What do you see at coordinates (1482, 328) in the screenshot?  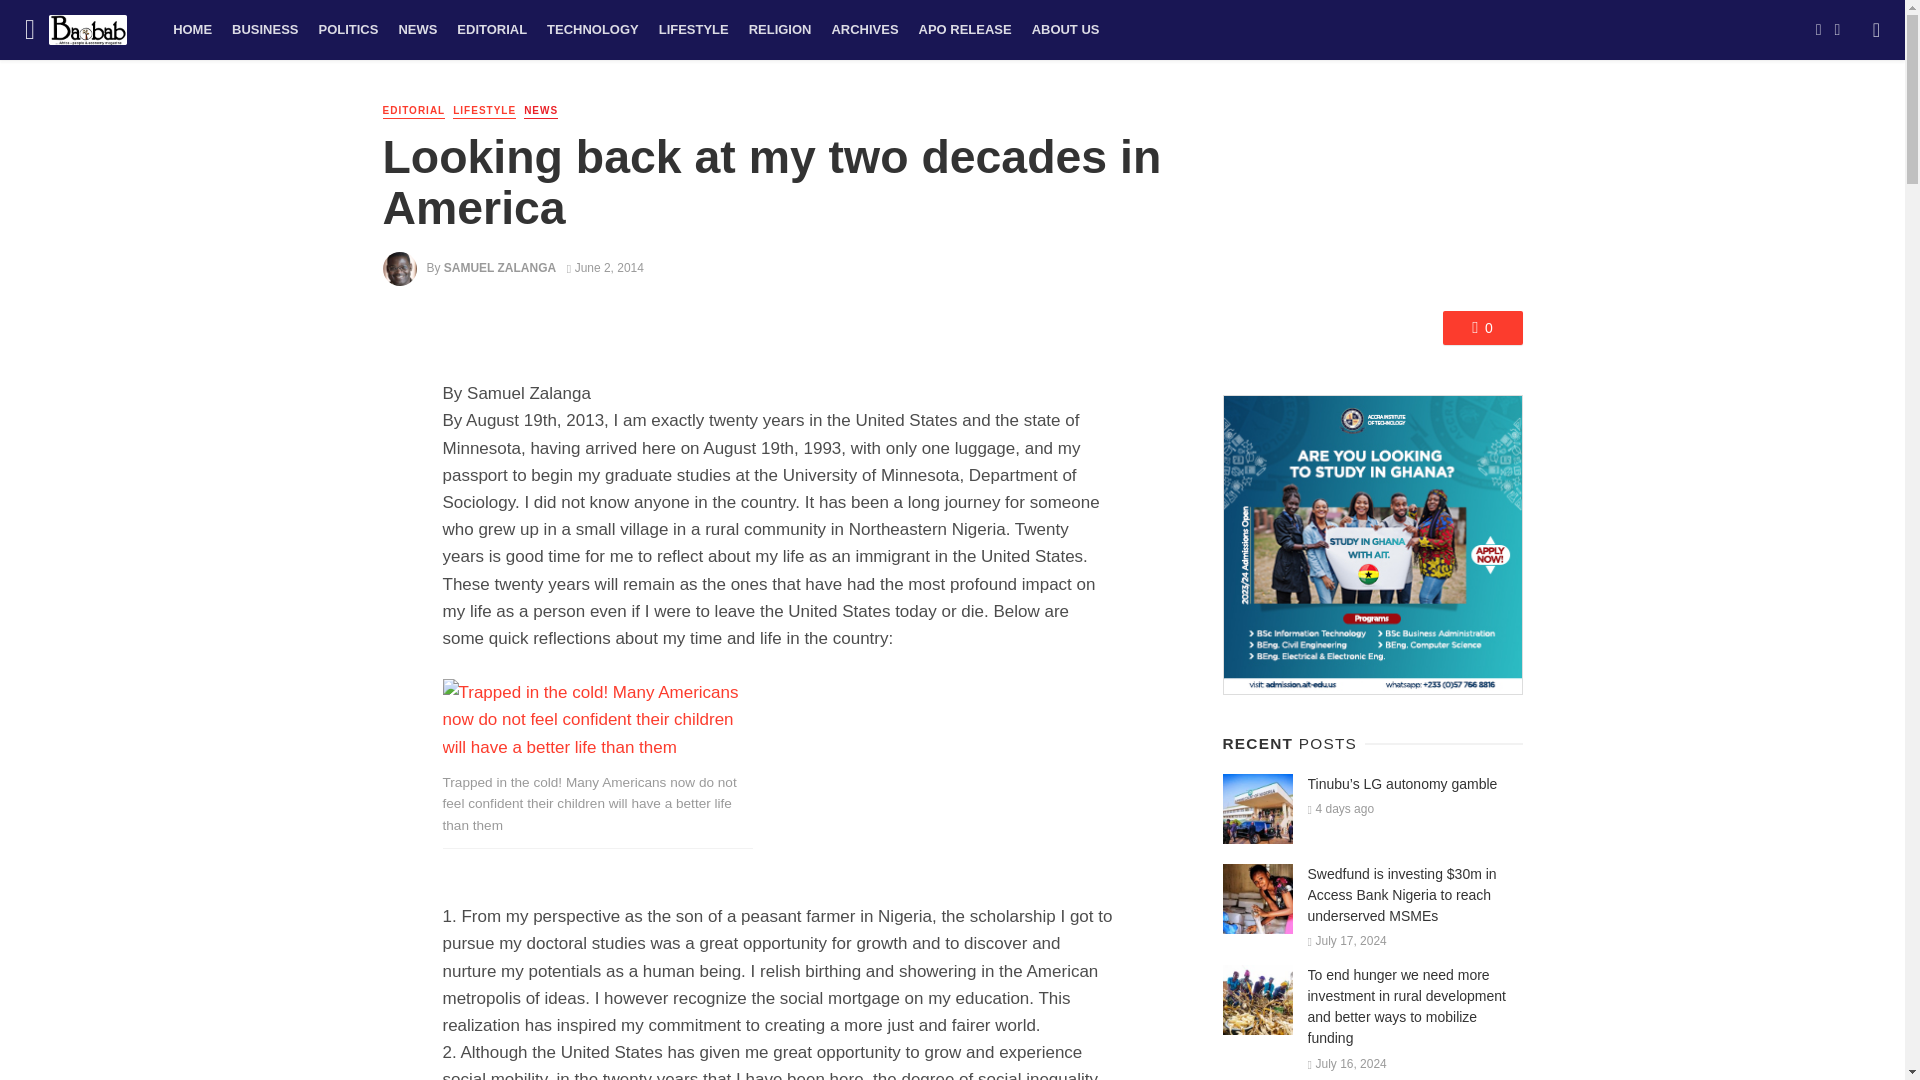 I see `0` at bounding box center [1482, 328].